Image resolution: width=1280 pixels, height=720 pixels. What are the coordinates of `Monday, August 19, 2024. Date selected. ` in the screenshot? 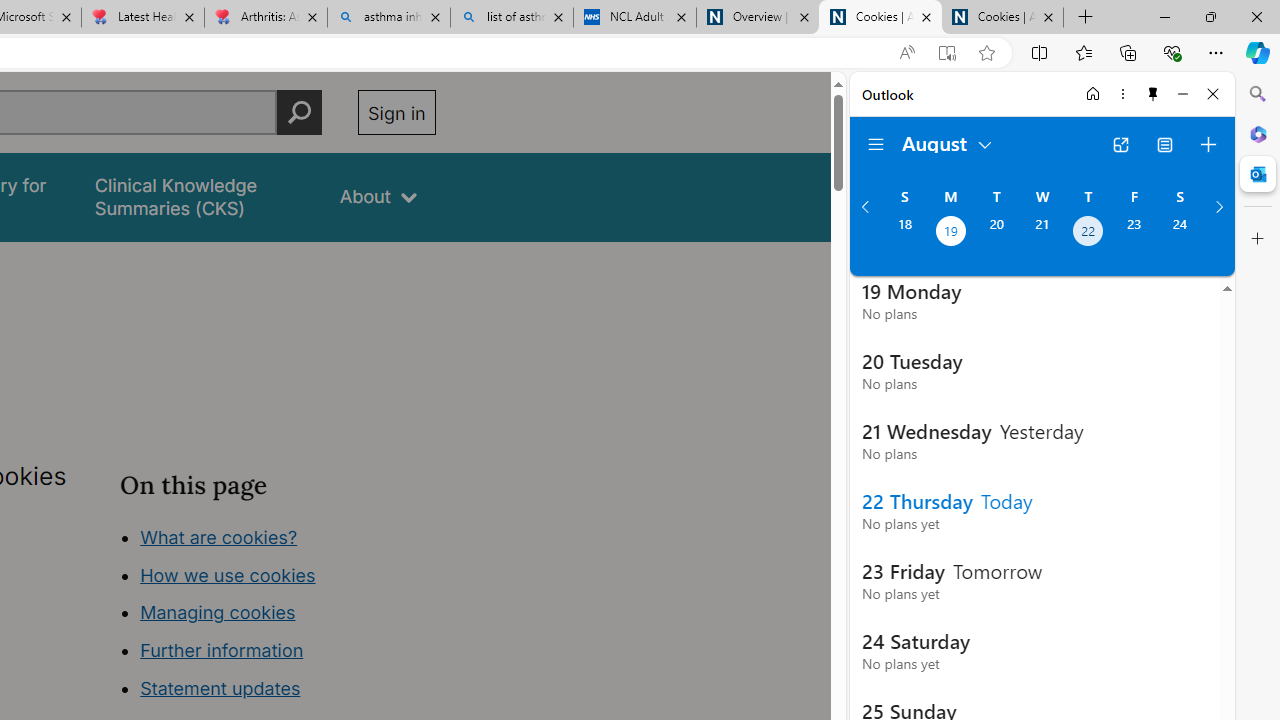 It's located at (950, 233).